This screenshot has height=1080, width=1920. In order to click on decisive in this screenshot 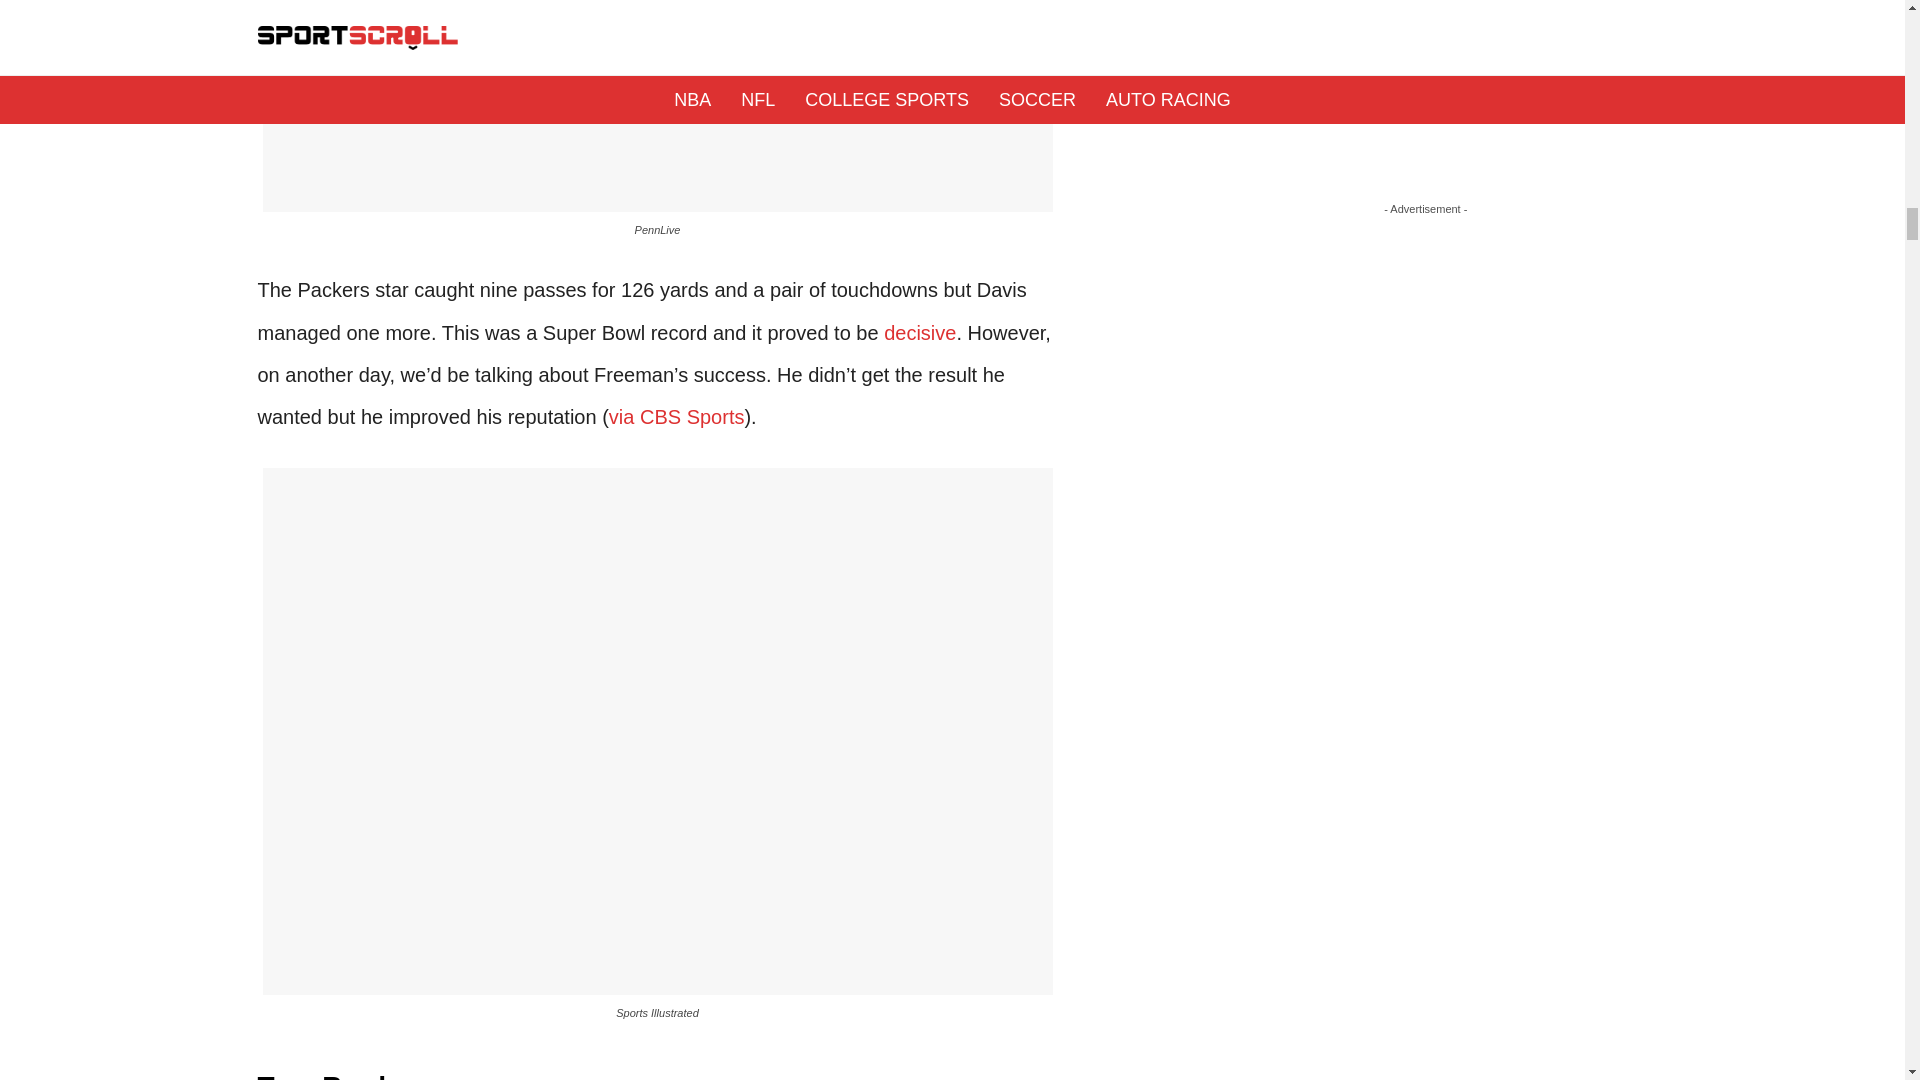, I will do `click(920, 332)`.